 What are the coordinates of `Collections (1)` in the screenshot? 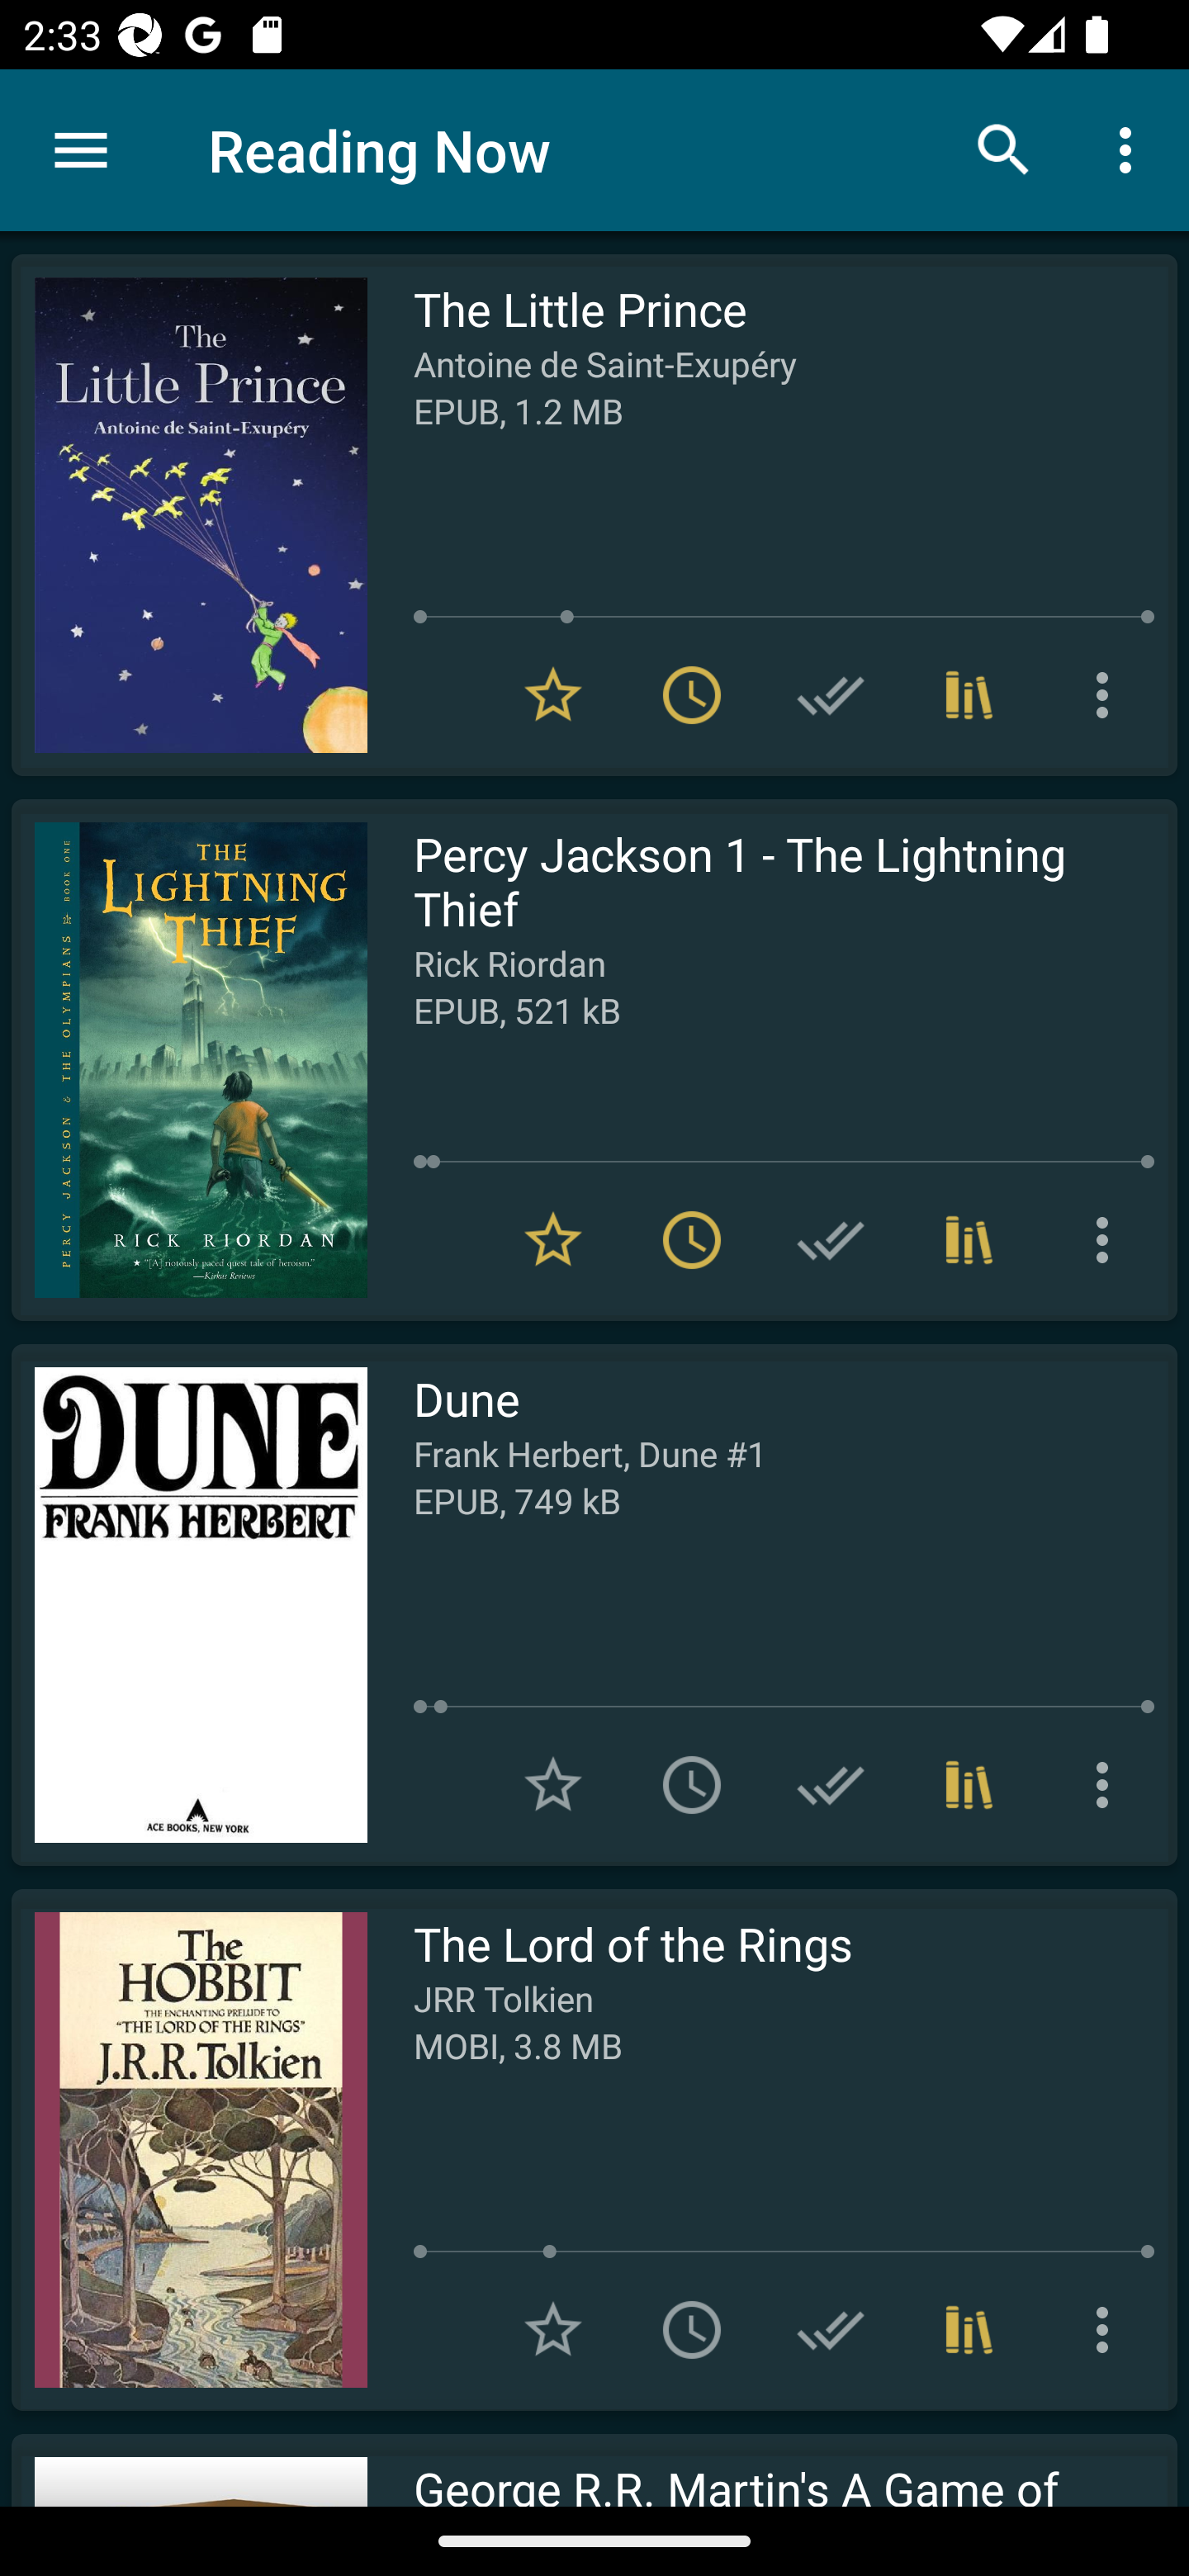 It's located at (969, 1238).